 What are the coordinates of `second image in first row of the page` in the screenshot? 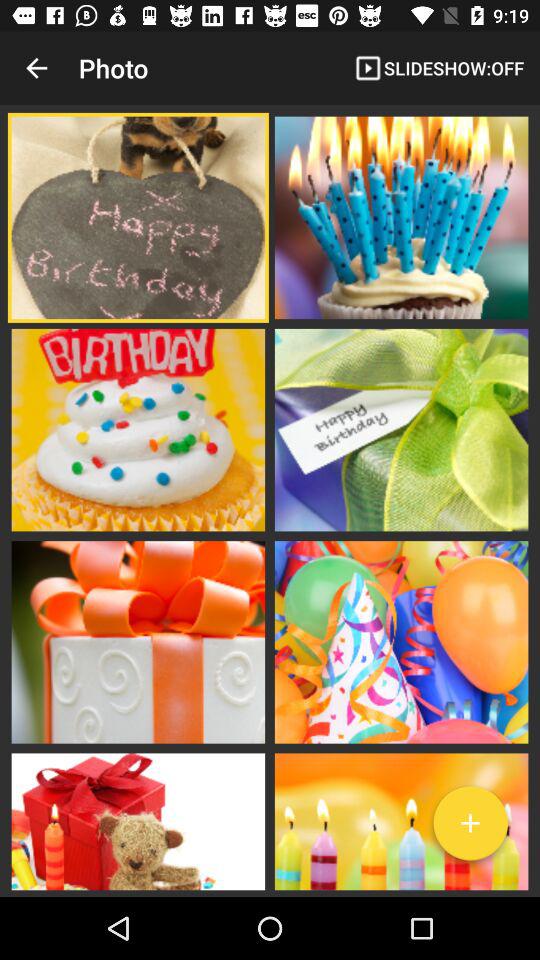 It's located at (401, 218).